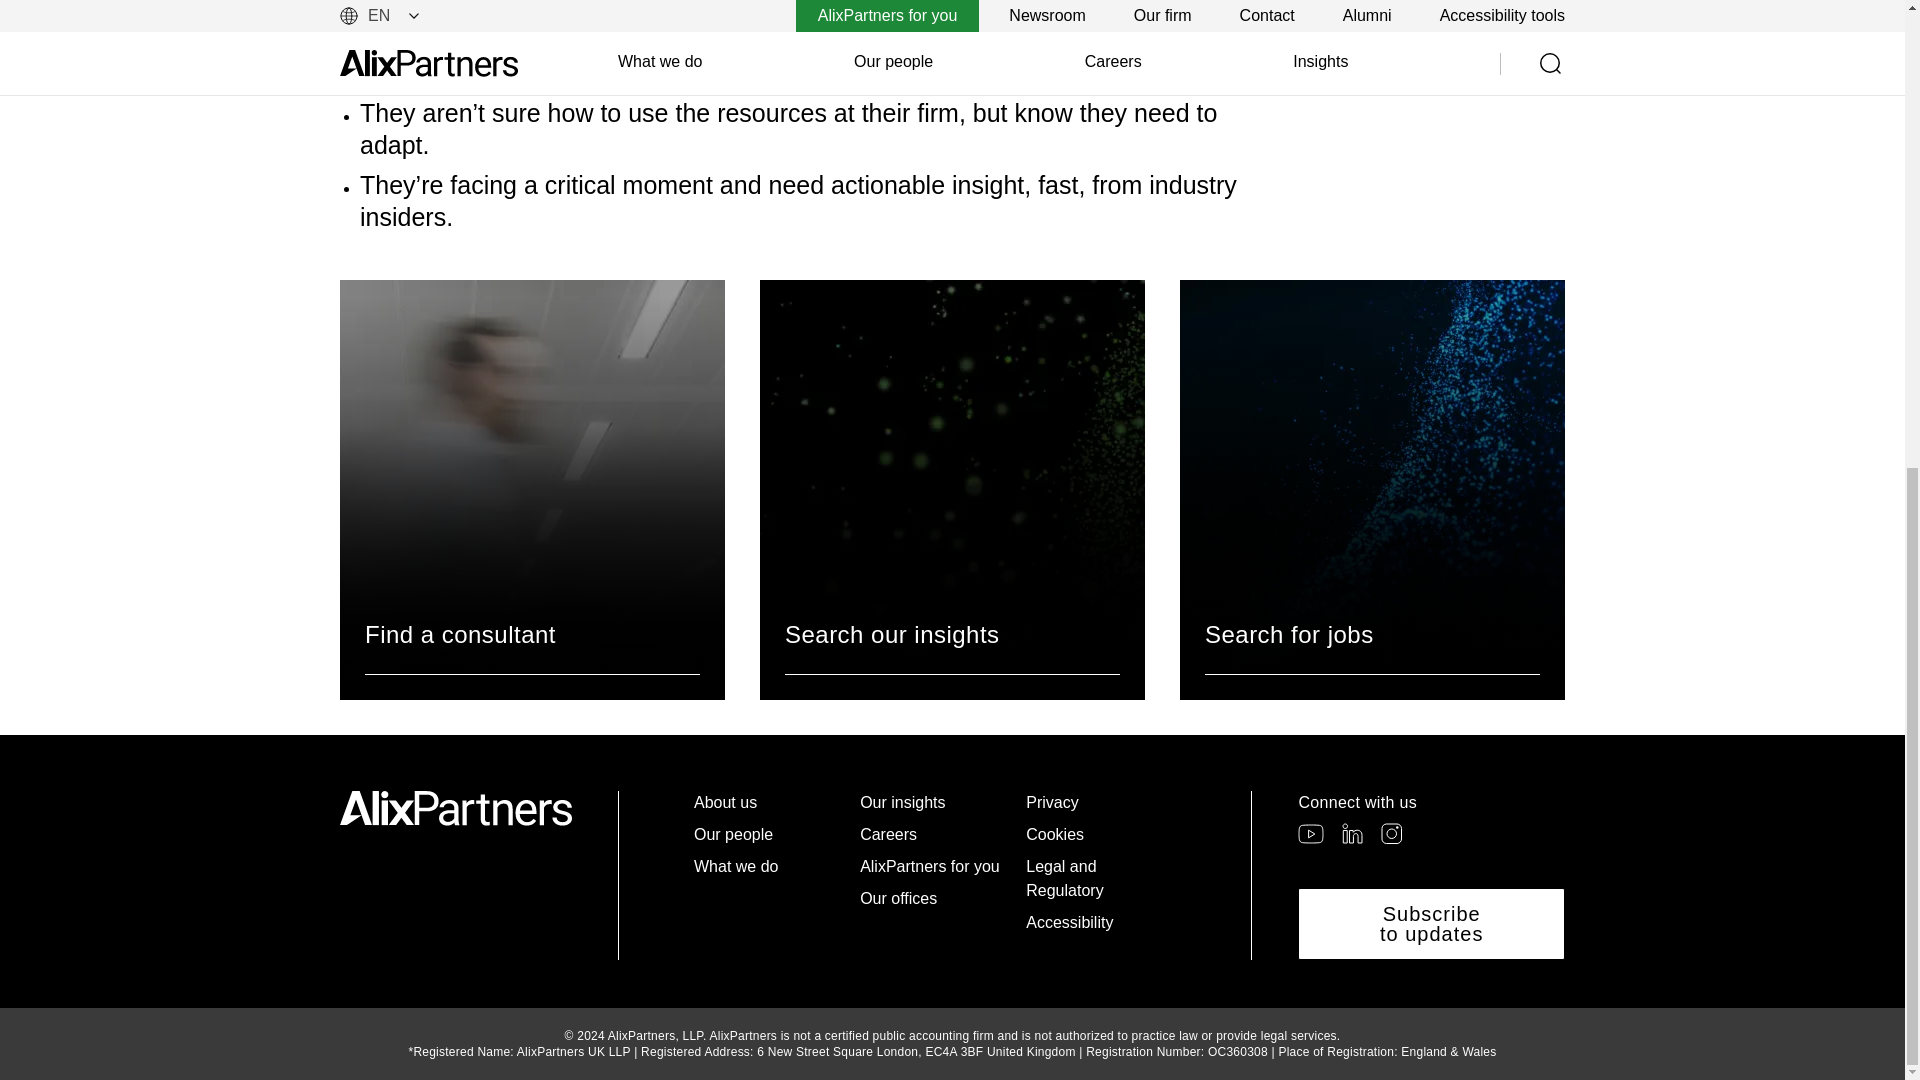 The image size is (1920, 1080). Describe the element at coordinates (532, 489) in the screenshot. I see `Find a consultant` at that location.